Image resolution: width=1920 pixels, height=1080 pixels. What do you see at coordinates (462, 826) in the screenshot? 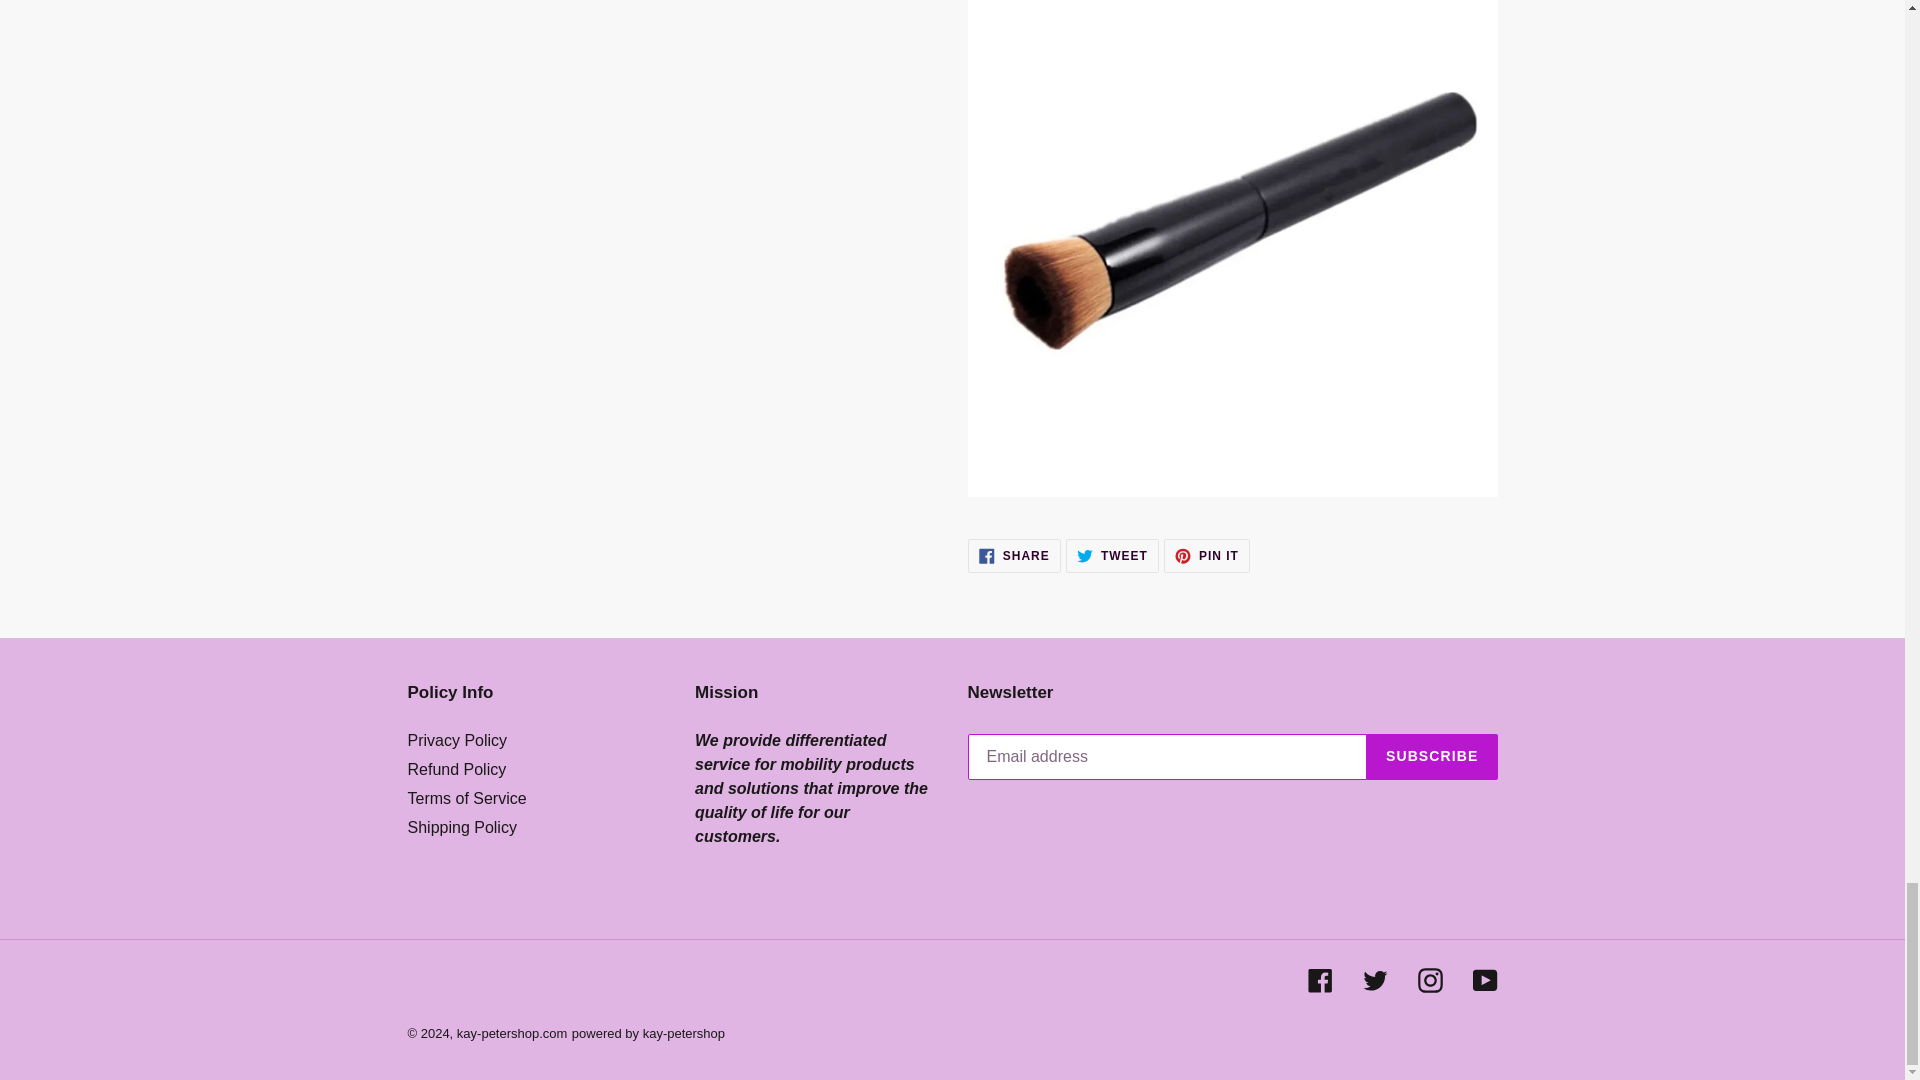
I see `Shipping Policy` at bounding box center [462, 826].